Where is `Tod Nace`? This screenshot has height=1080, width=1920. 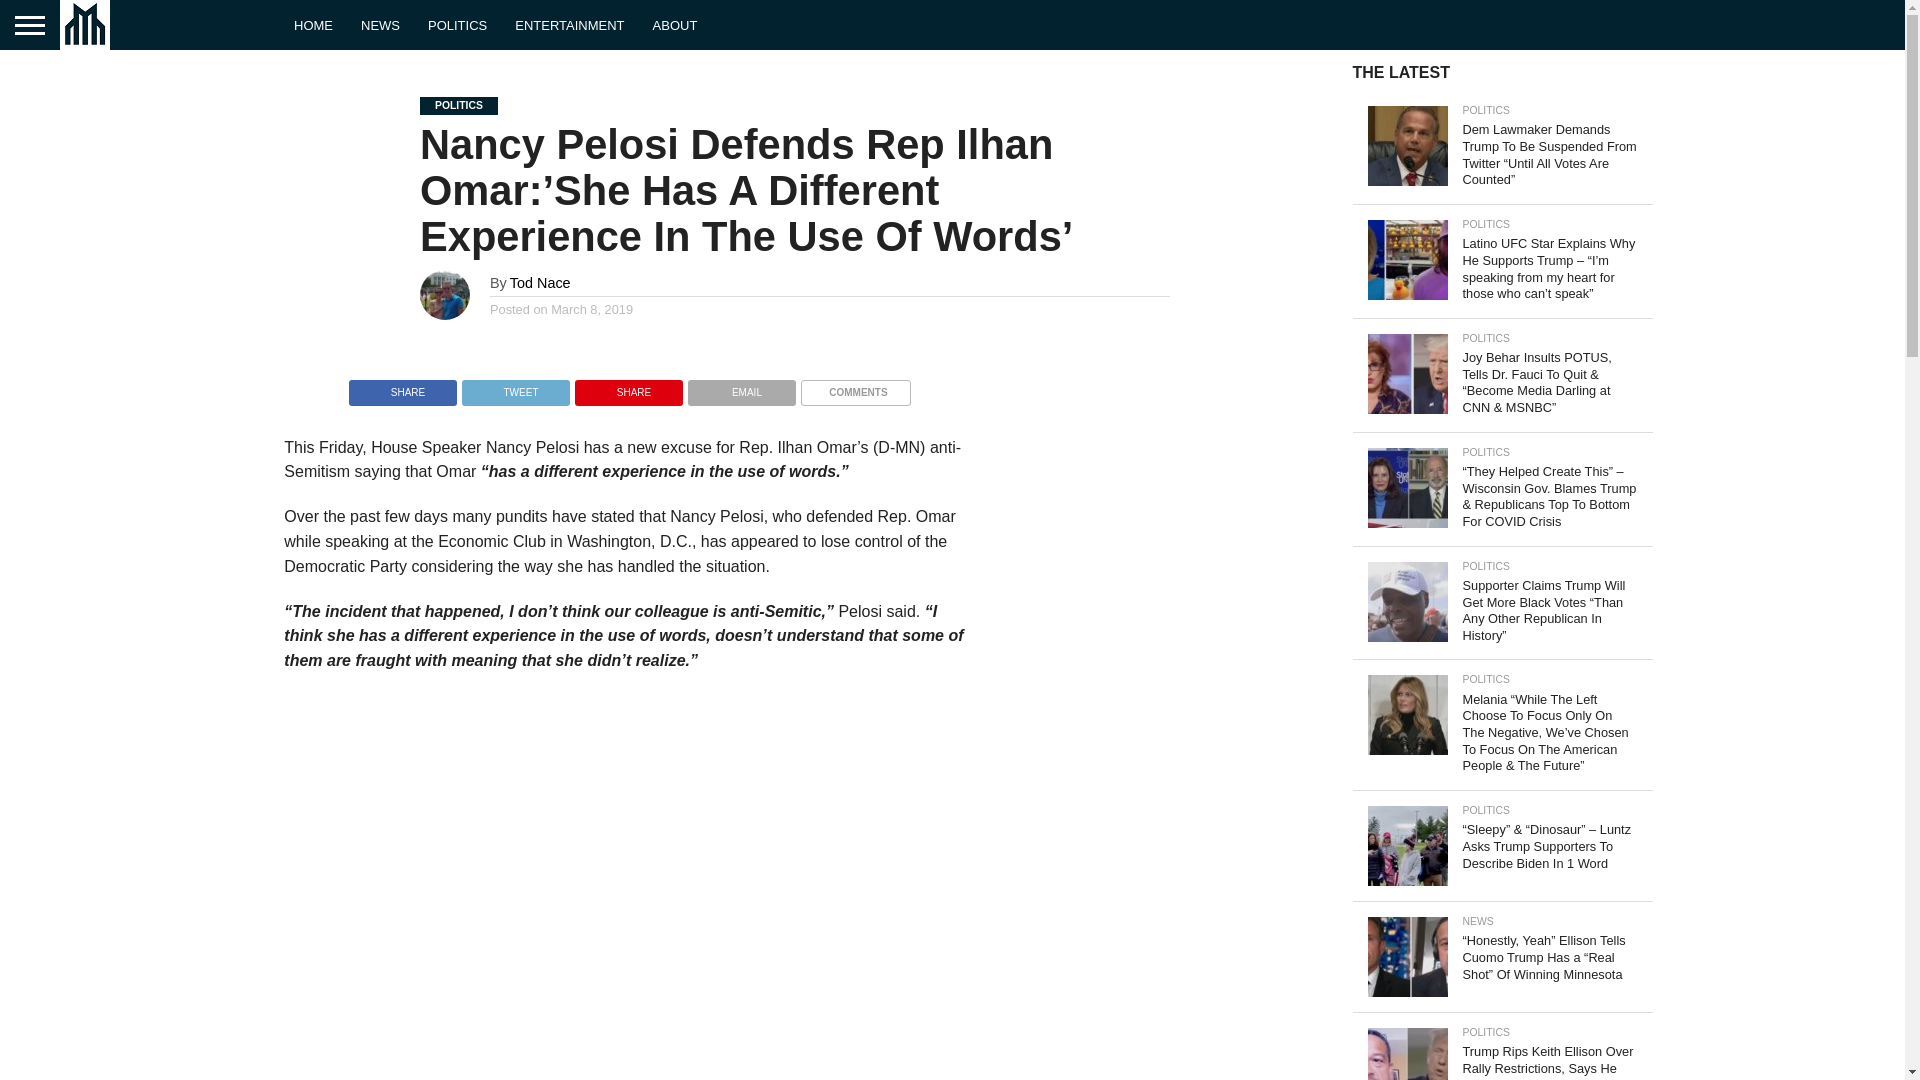
Tod Nace is located at coordinates (540, 282).